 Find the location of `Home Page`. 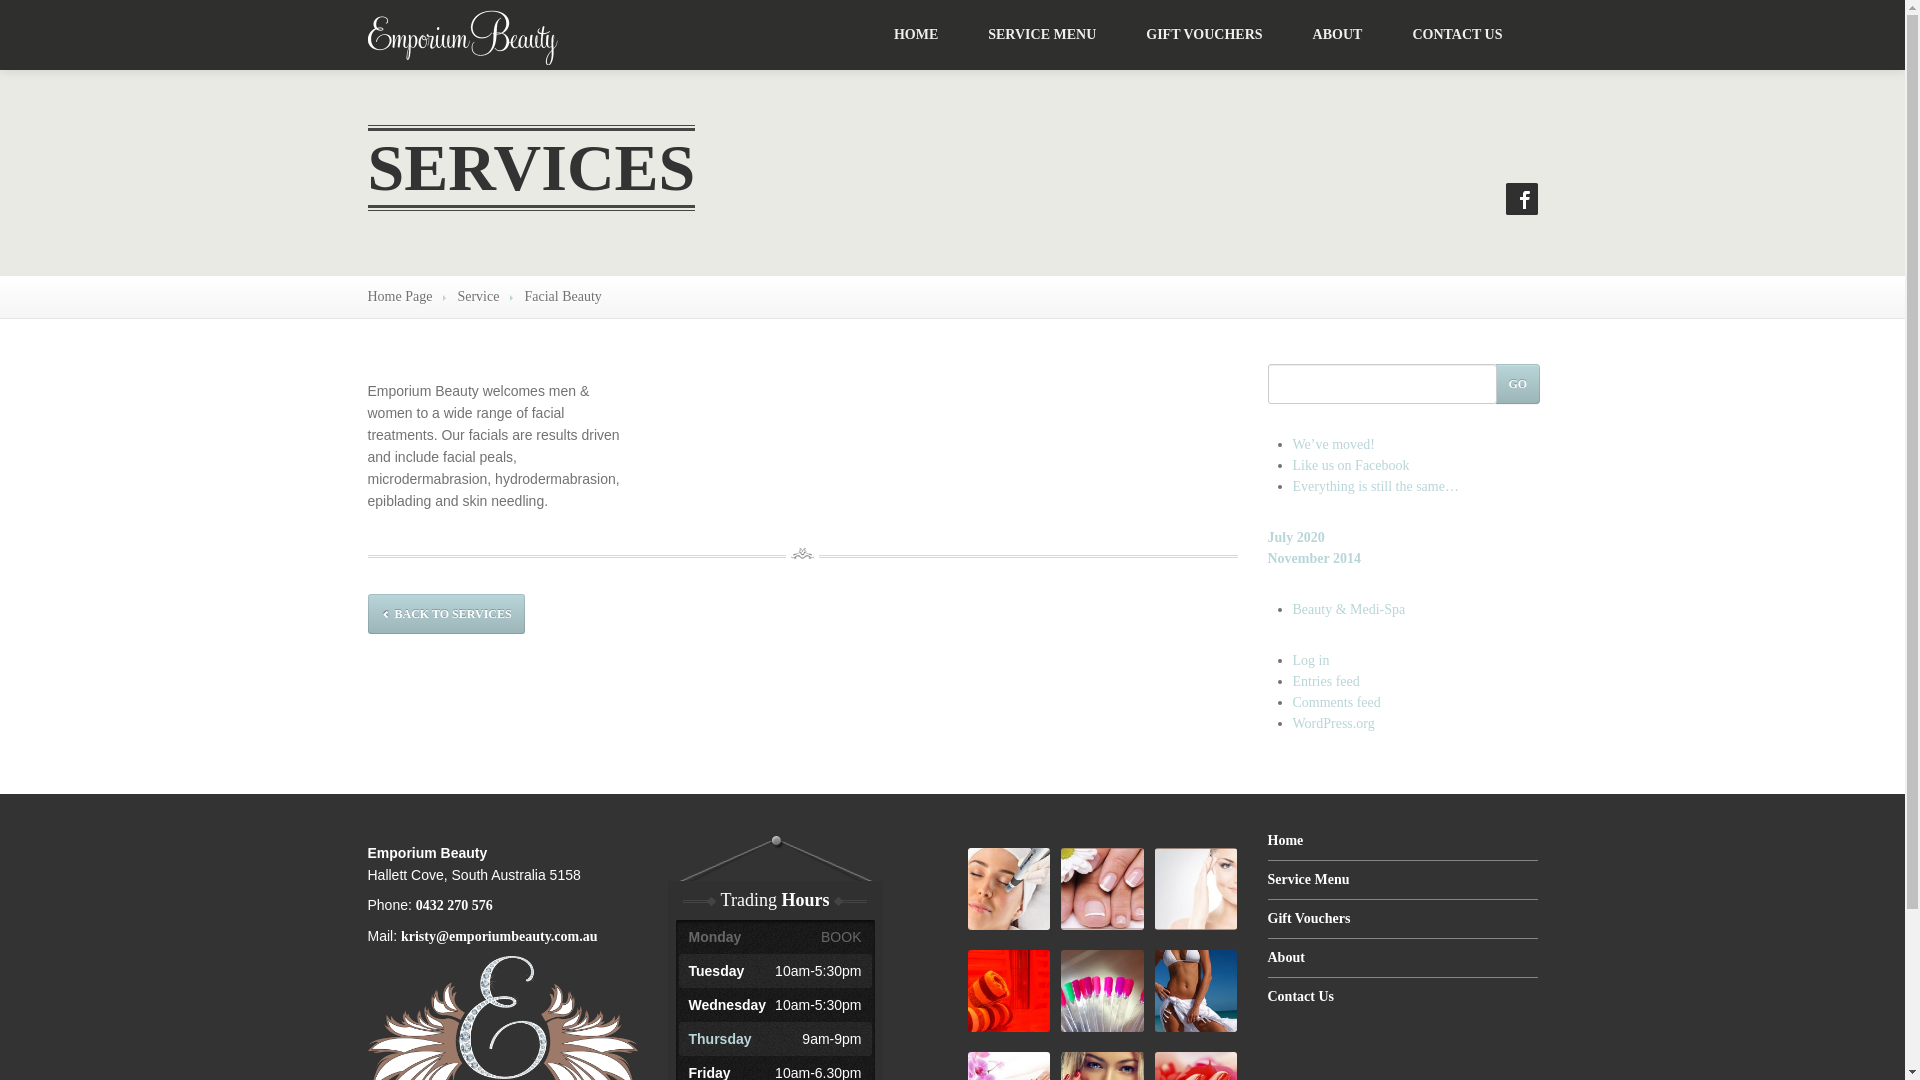

Home Page is located at coordinates (400, 296).